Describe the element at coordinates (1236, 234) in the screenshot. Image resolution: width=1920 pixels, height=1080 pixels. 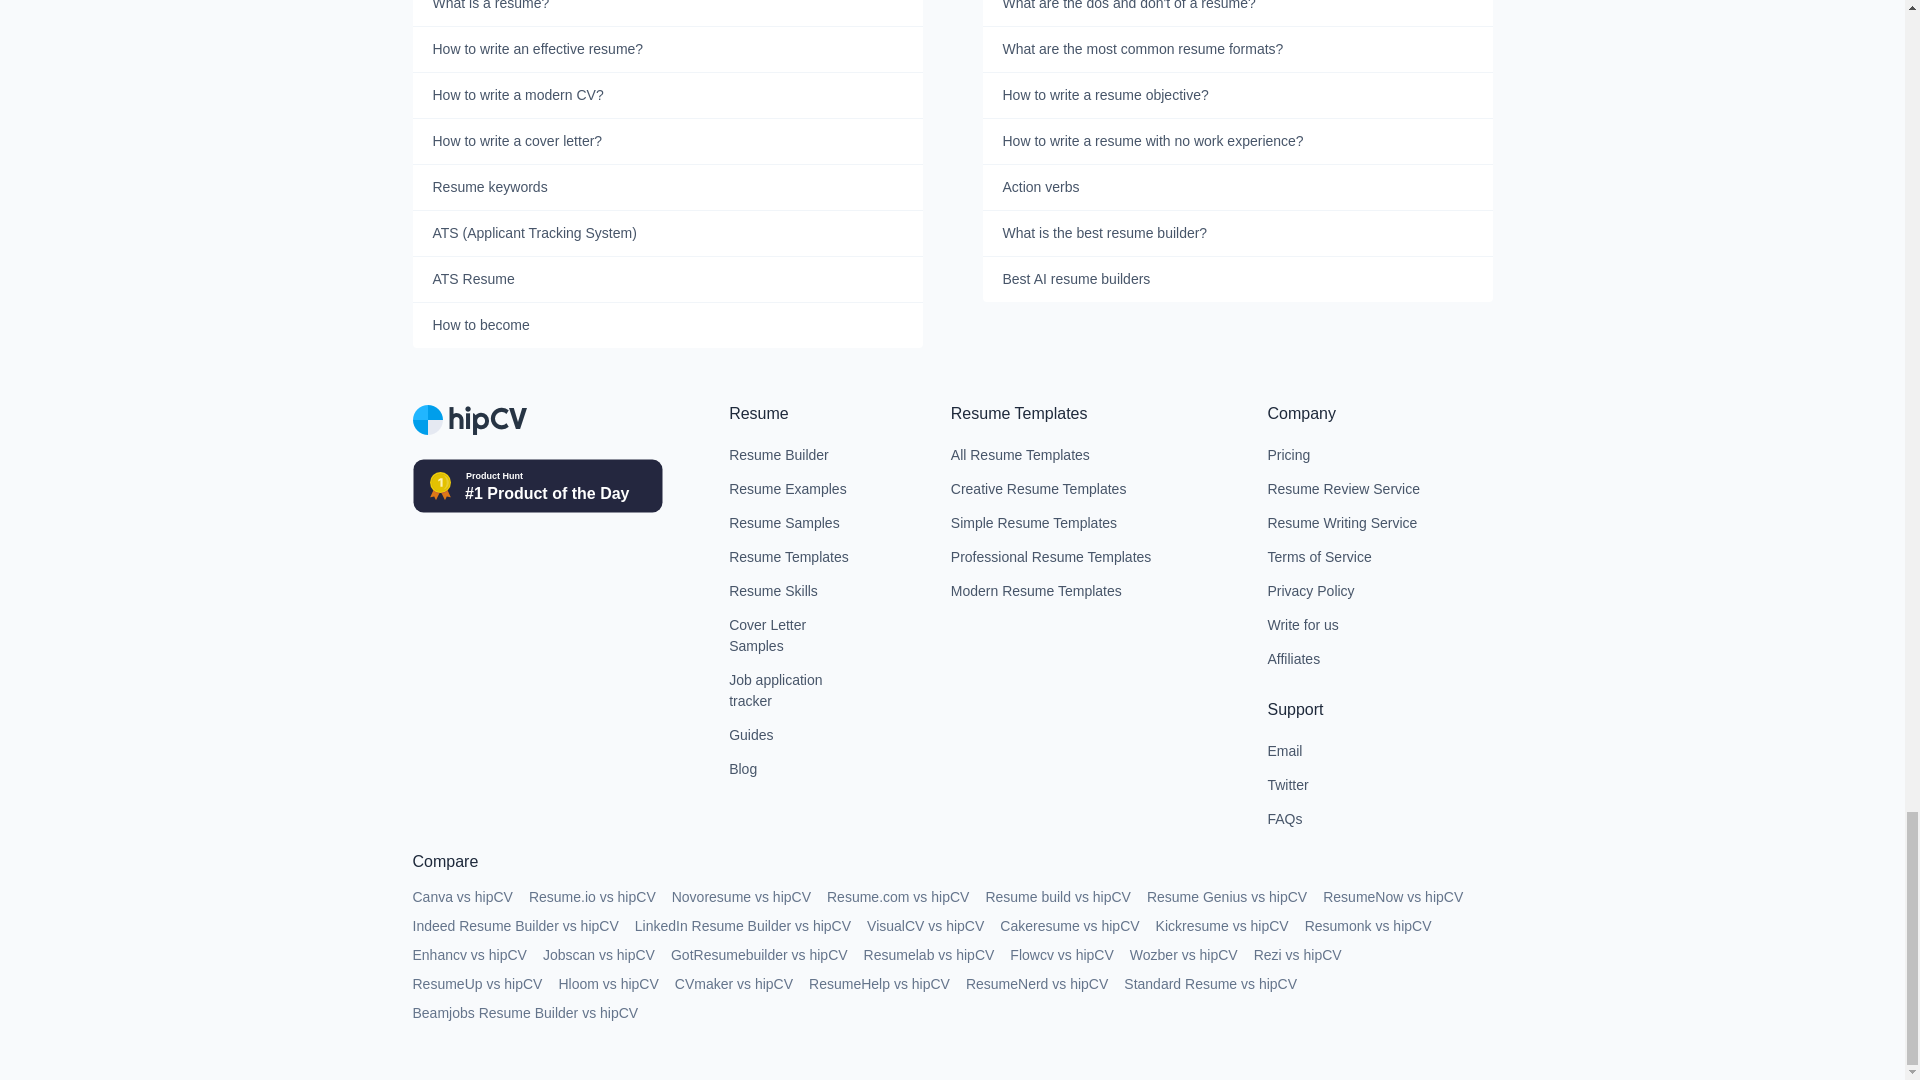
I see `What is the best resume builder?` at that location.